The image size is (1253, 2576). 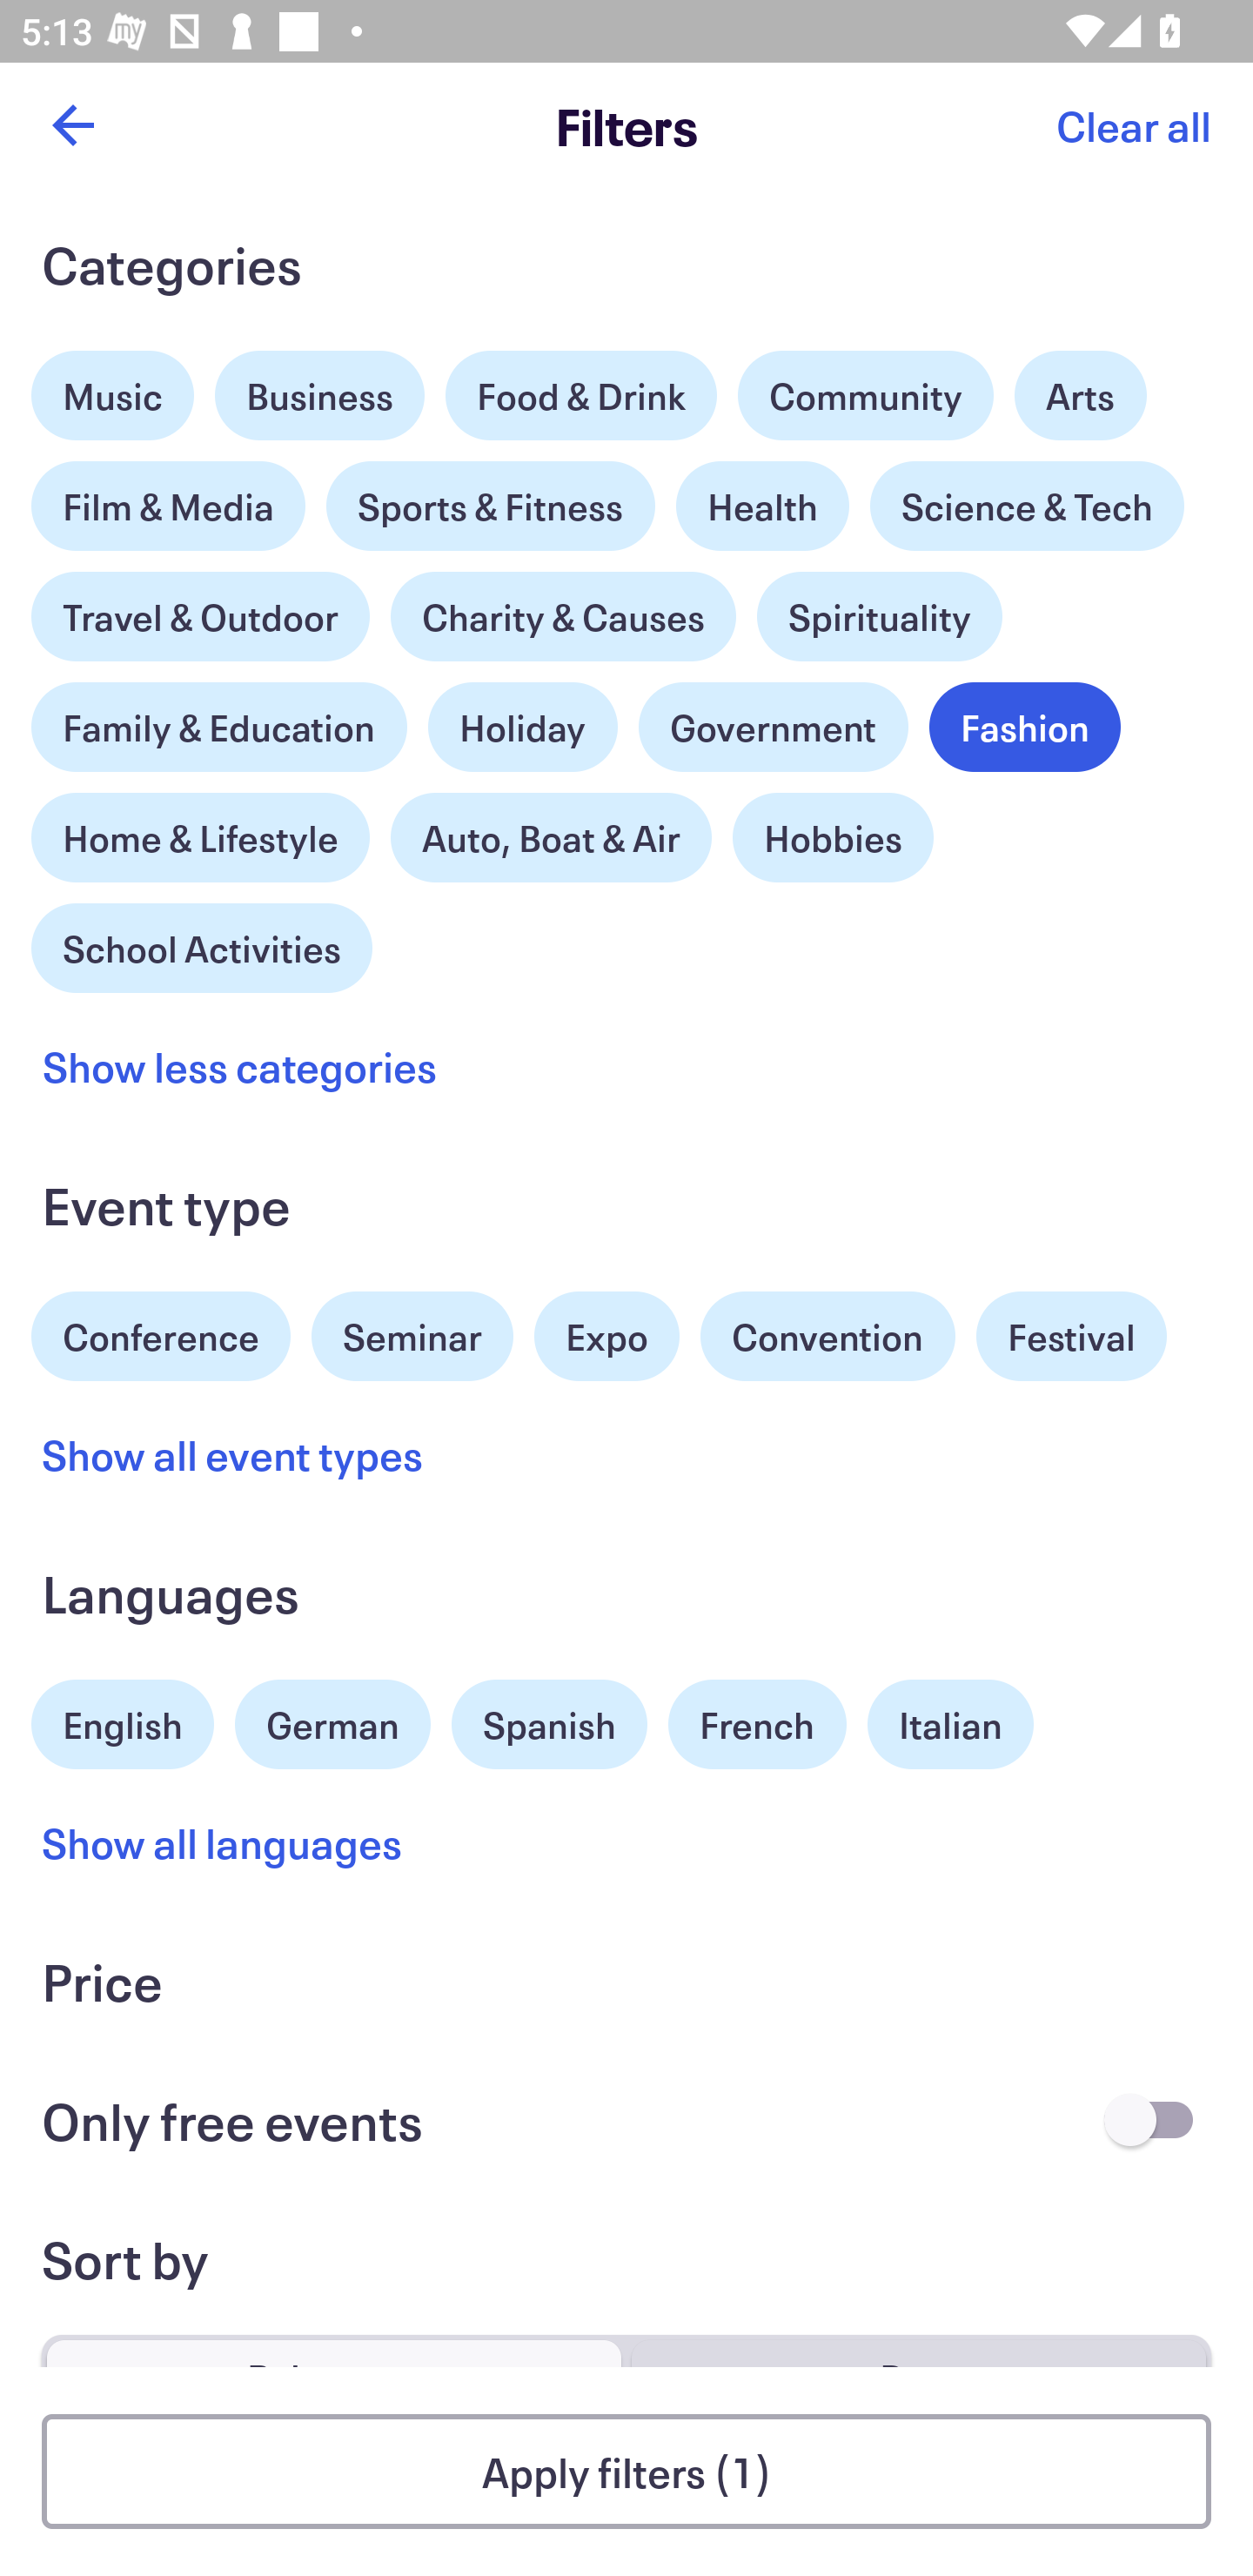 What do you see at coordinates (72, 125) in the screenshot?
I see `Back button` at bounding box center [72, 125].